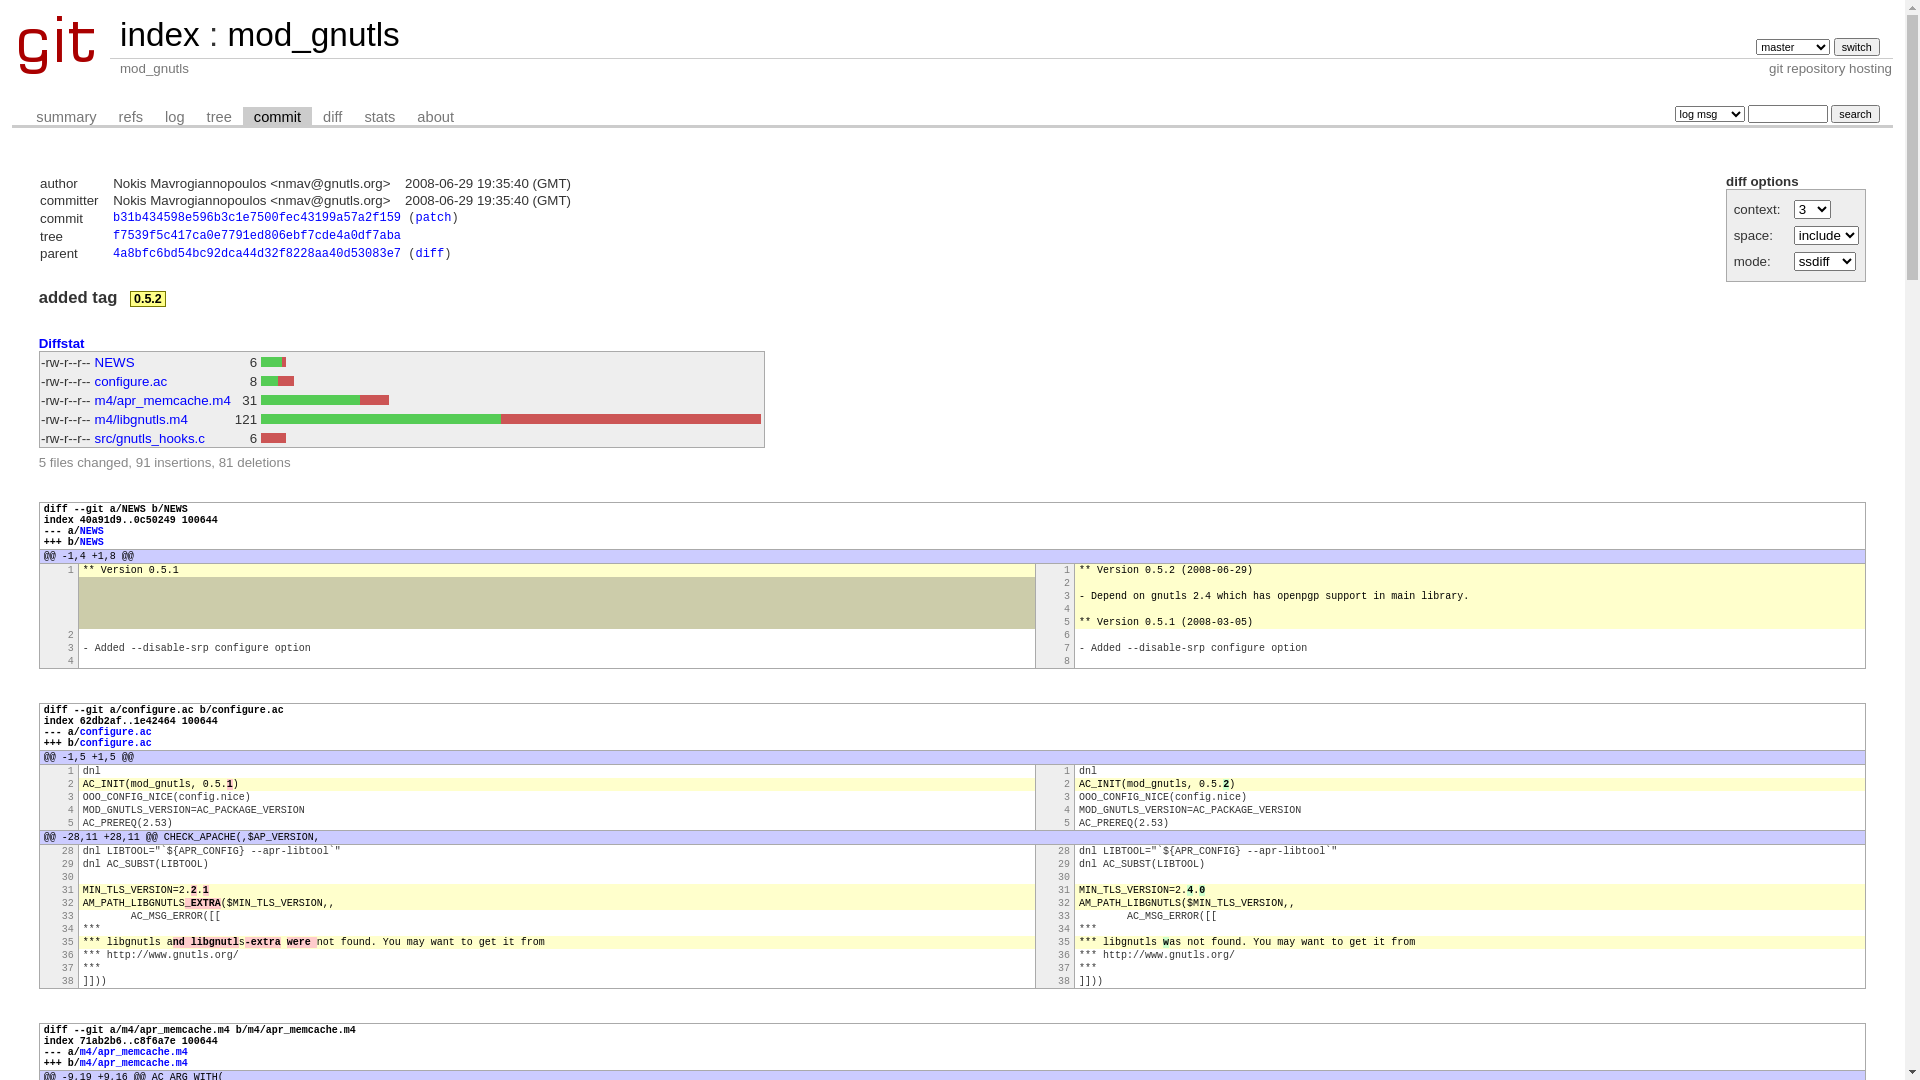  Describe the element at coordinates (380, 117) in the screenshot. I see `stats` at that location.